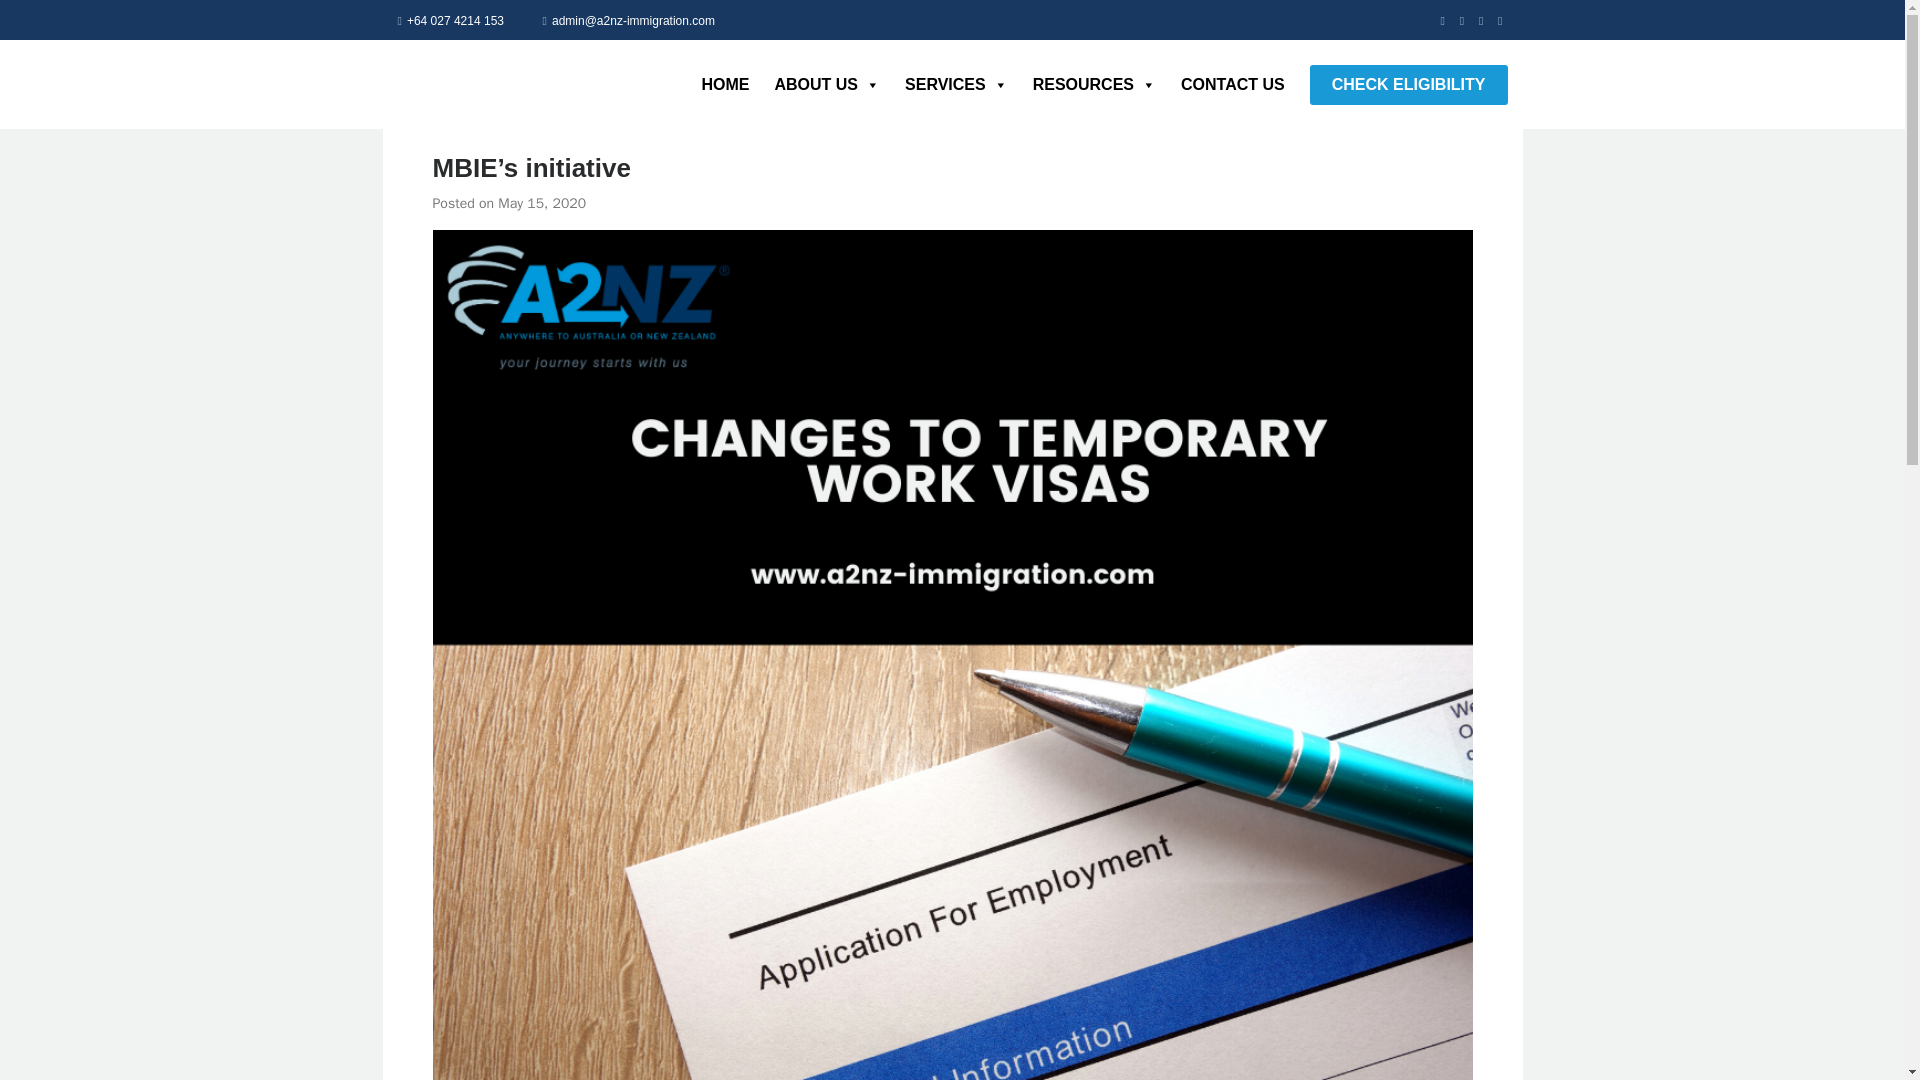  Describe the element at coordinates (430, 84) in the screenshot. I see `A2 NZ Immigration` at that location.